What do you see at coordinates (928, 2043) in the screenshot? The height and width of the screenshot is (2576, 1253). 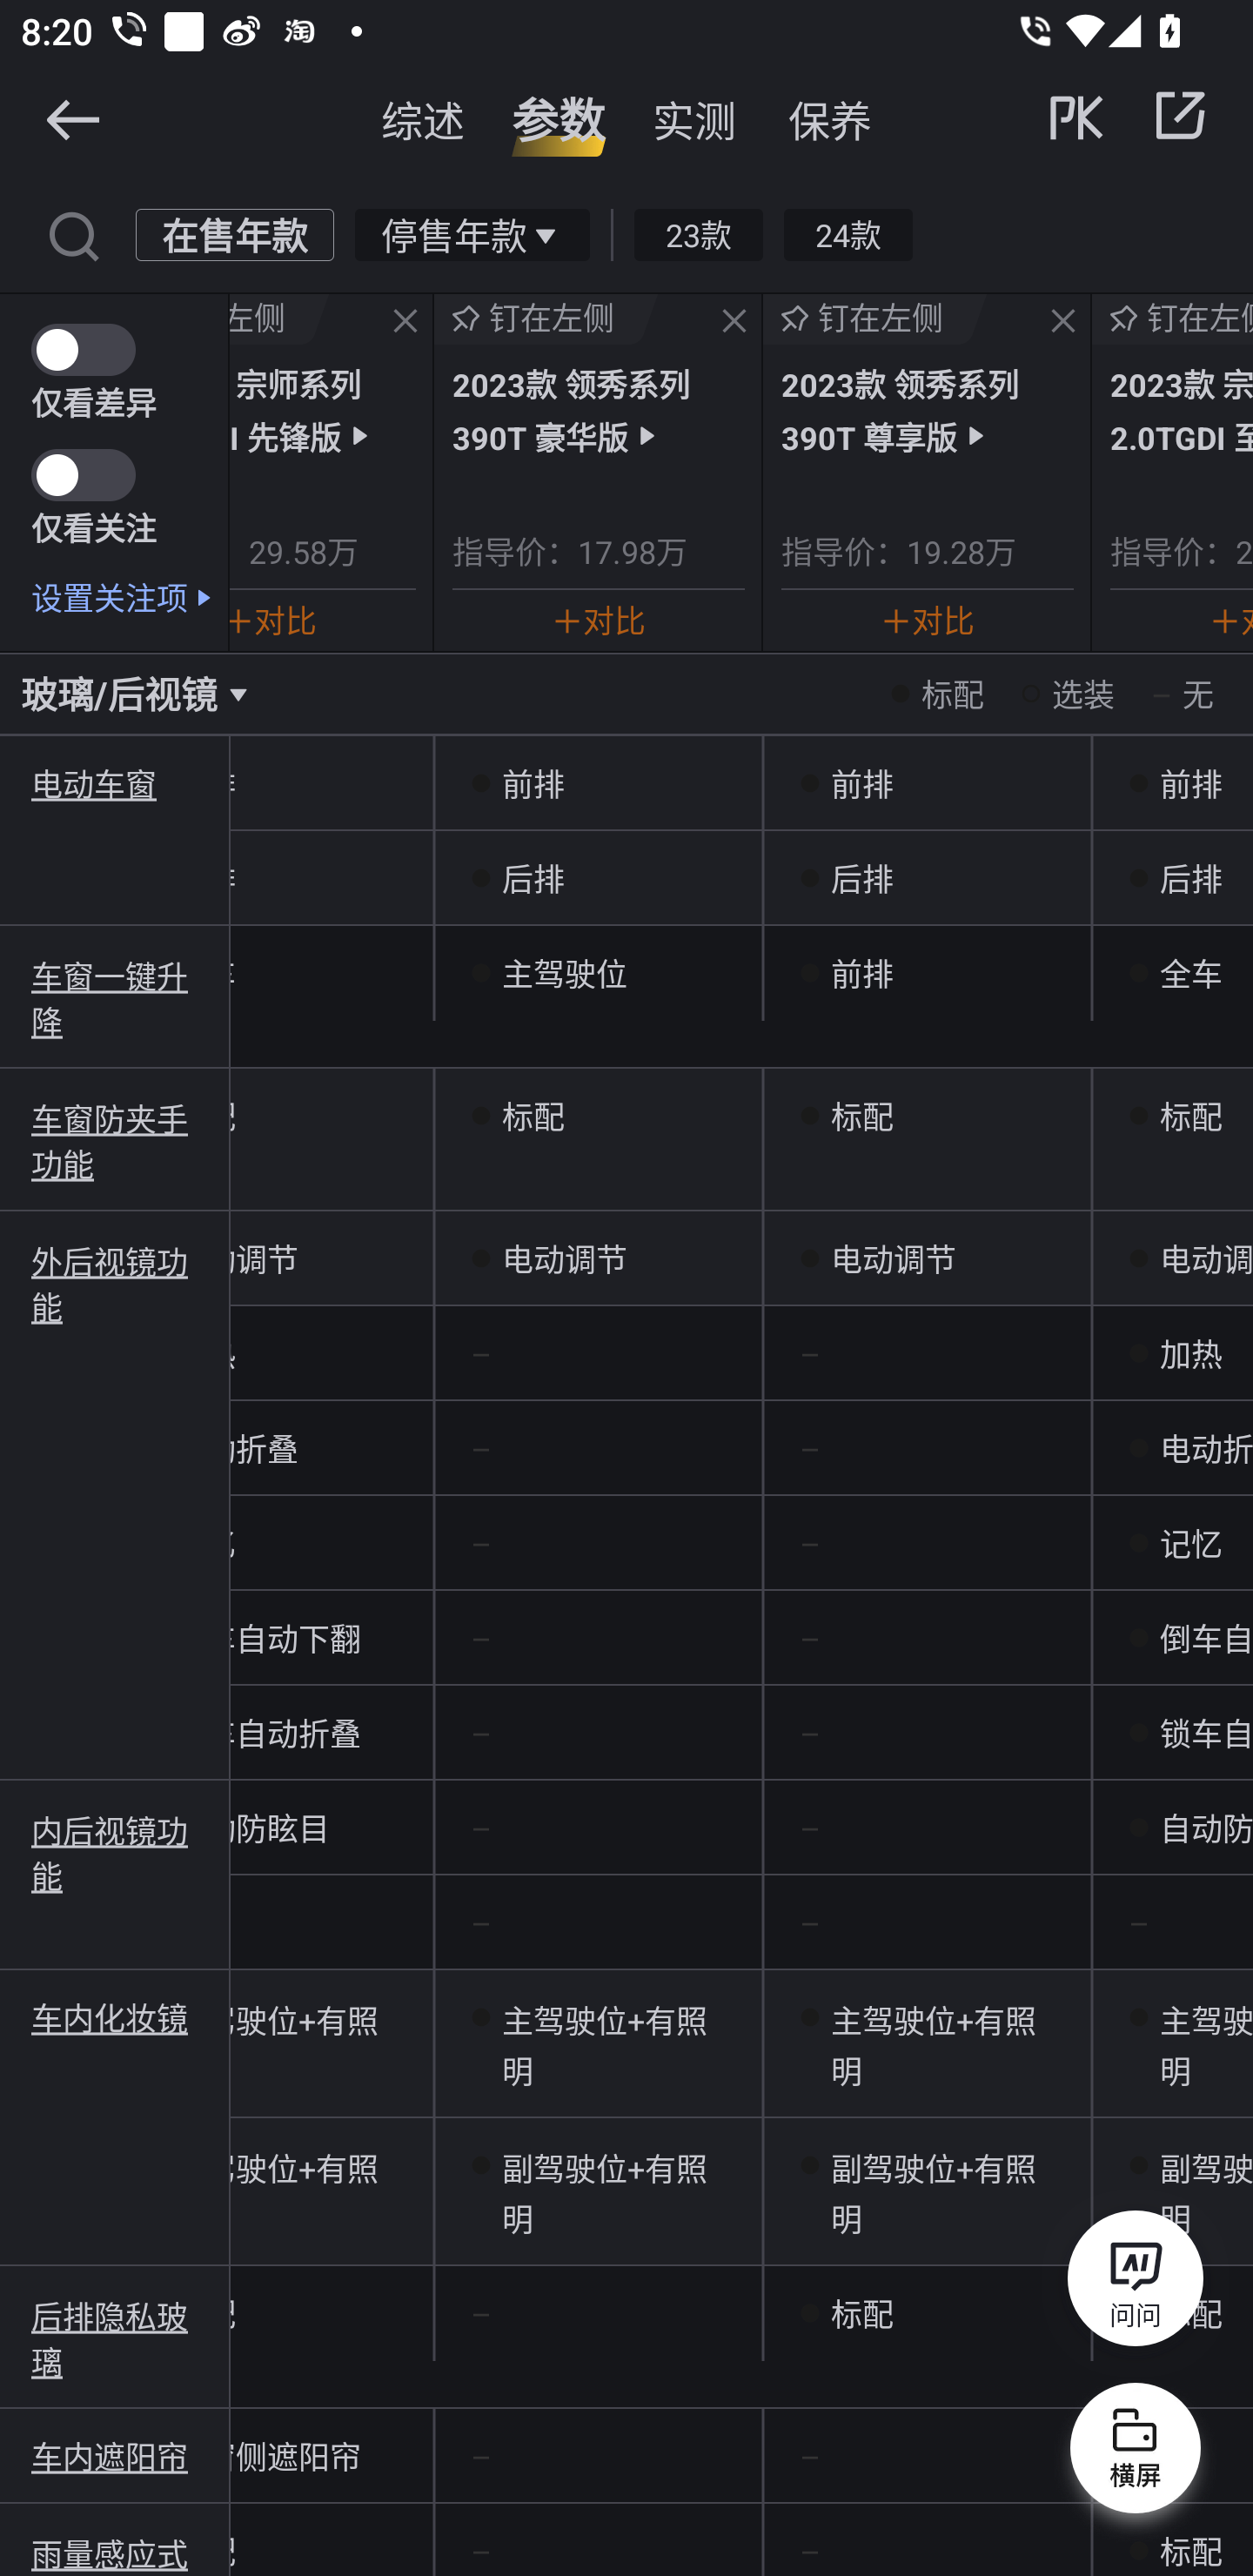 I see `主驾驶位+有照明` at bounding box center [928, 2043].